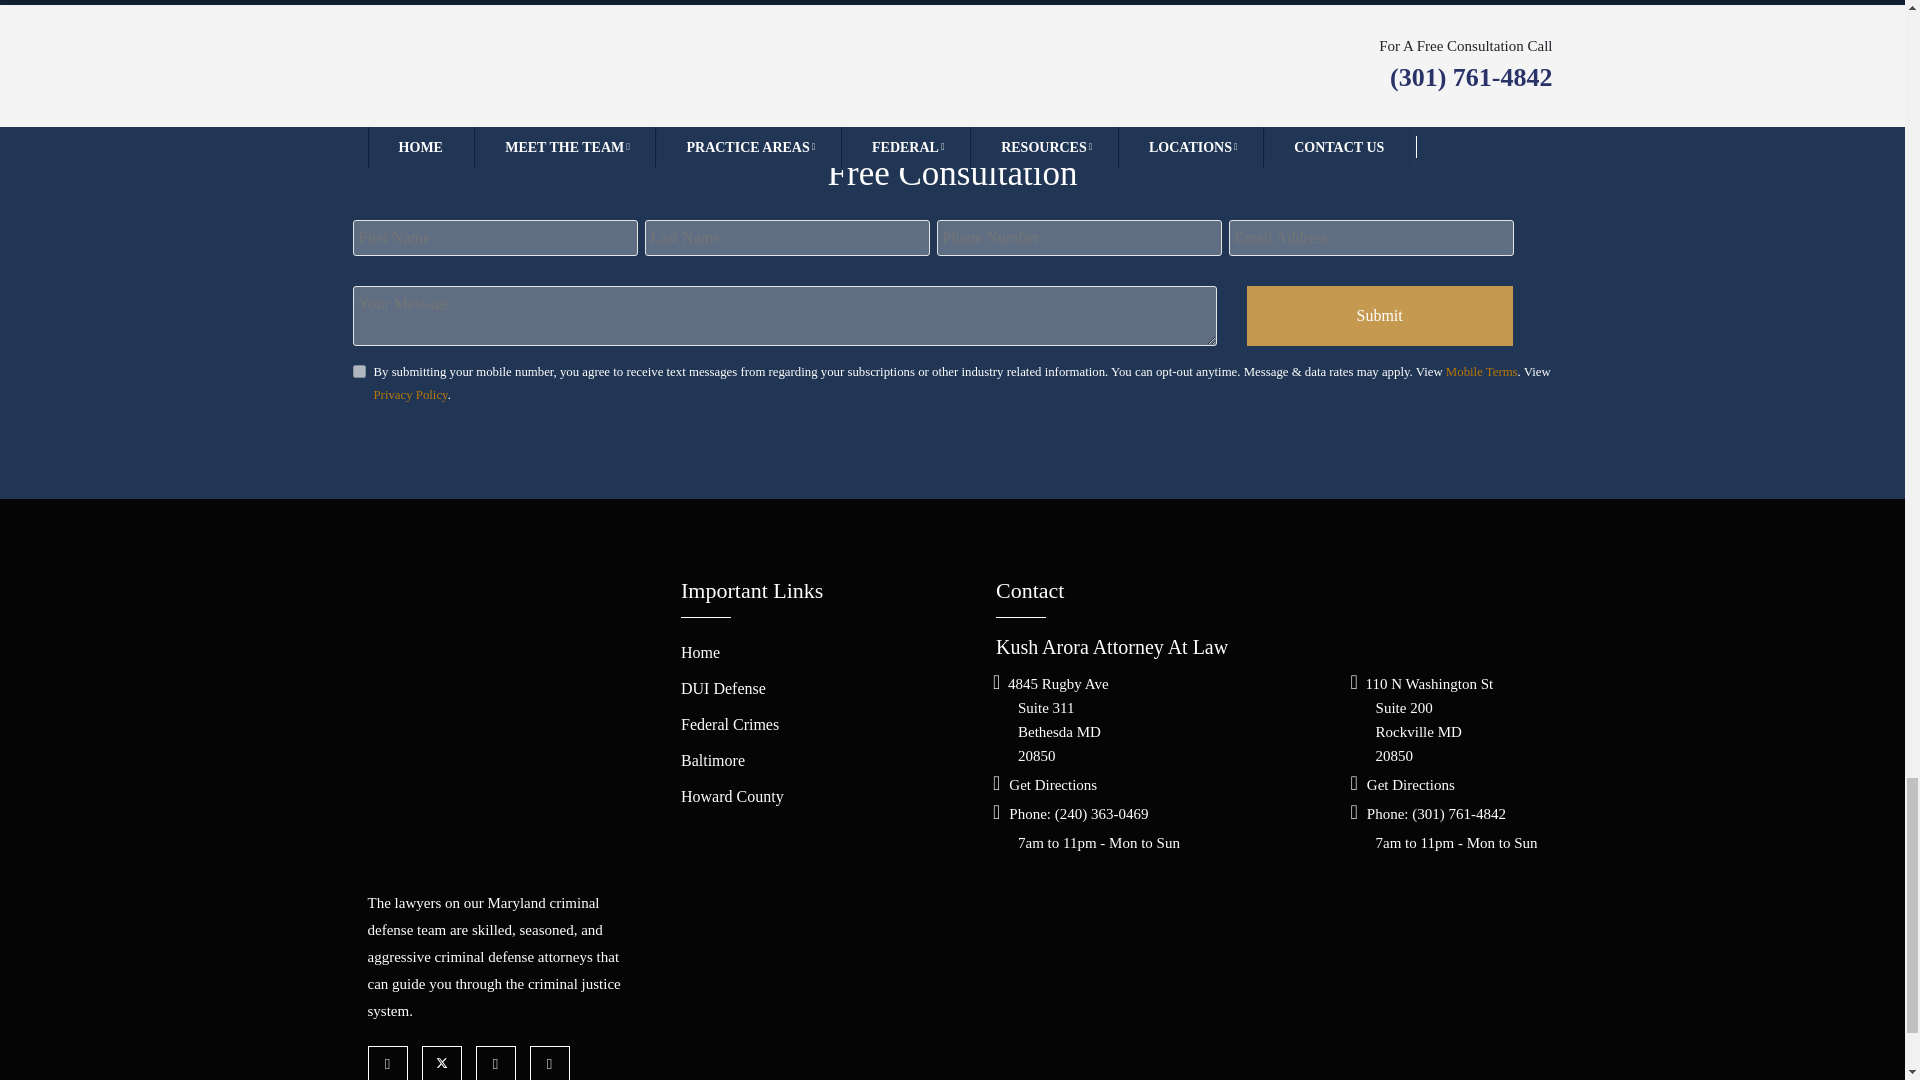 The height and width of the screenshot is (1080, 1920). Describe the element at coordinates (447, 1063) in the screenshot. I see `twitter` at that location.